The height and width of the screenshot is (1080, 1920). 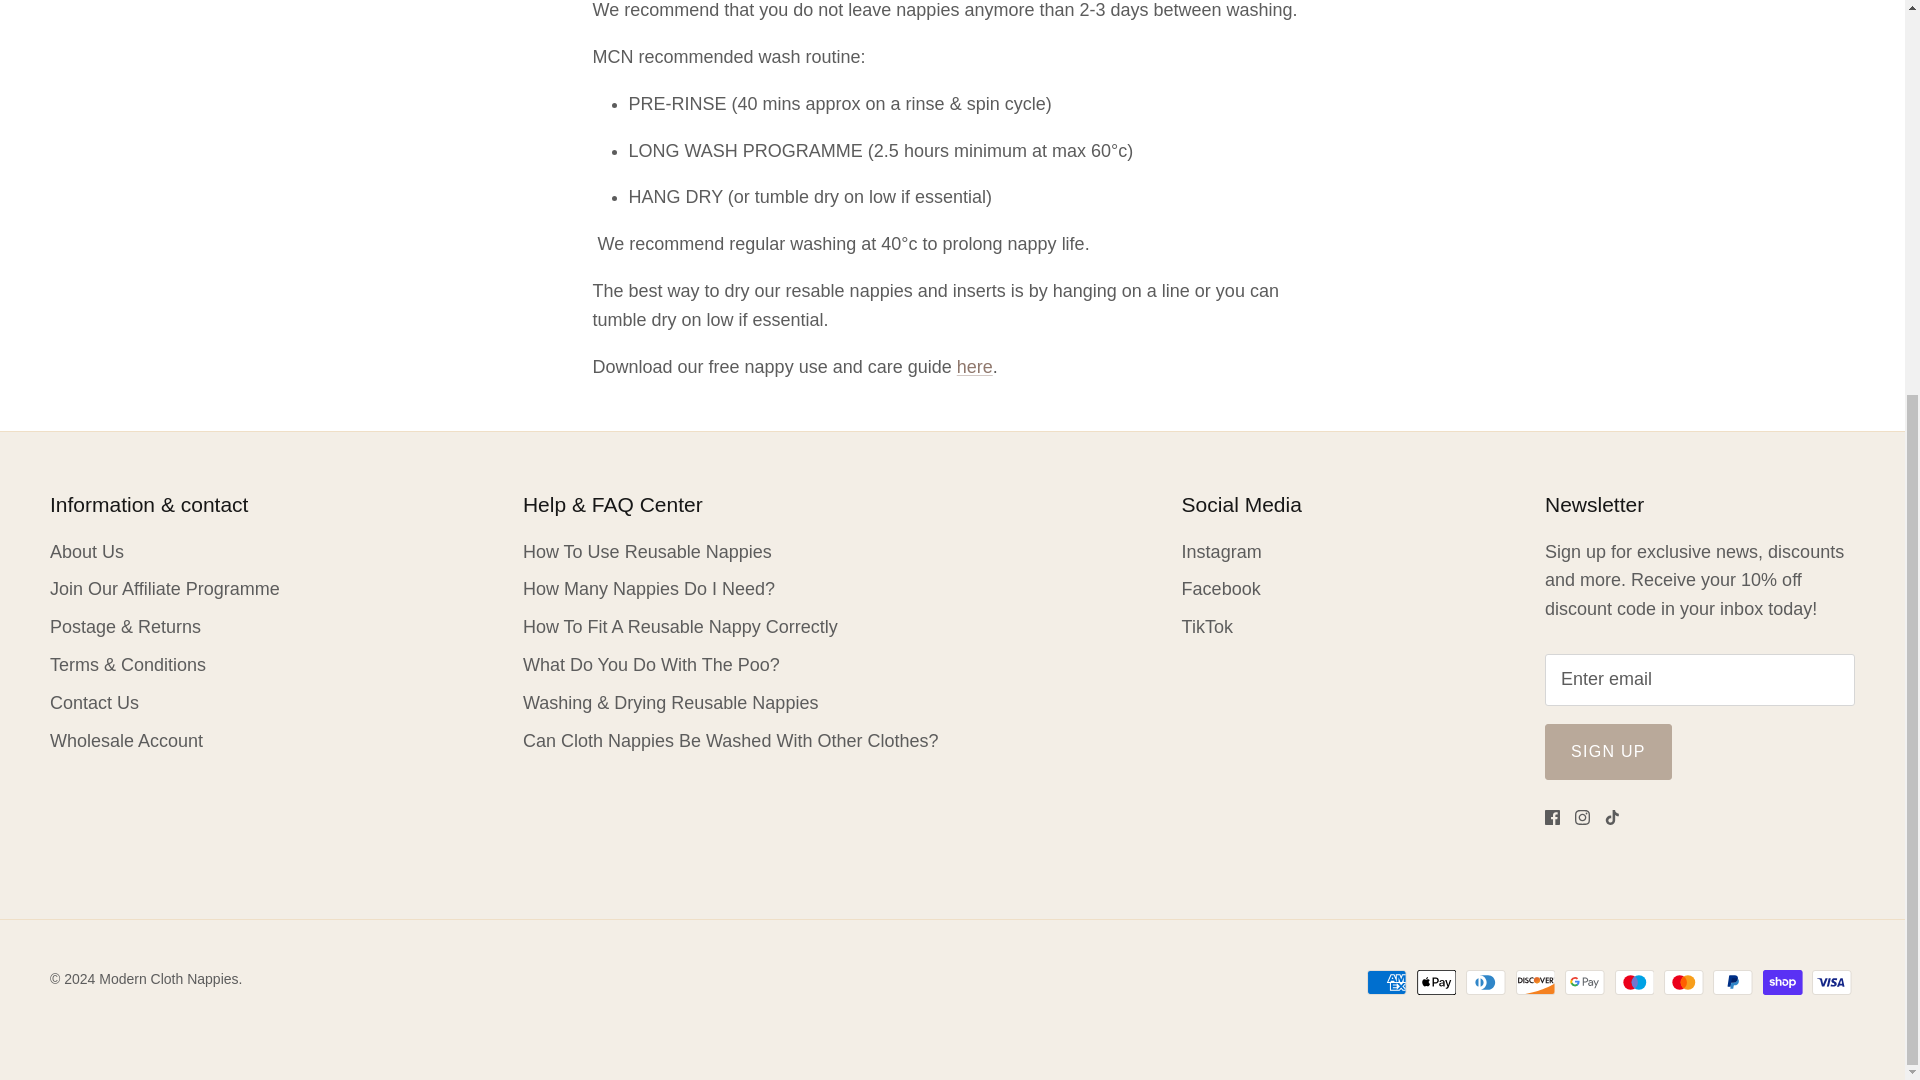 What do you see at coordinates (1634, 982) in the screenshot?
I see `Maestro` at bounding box center [1634, 982].